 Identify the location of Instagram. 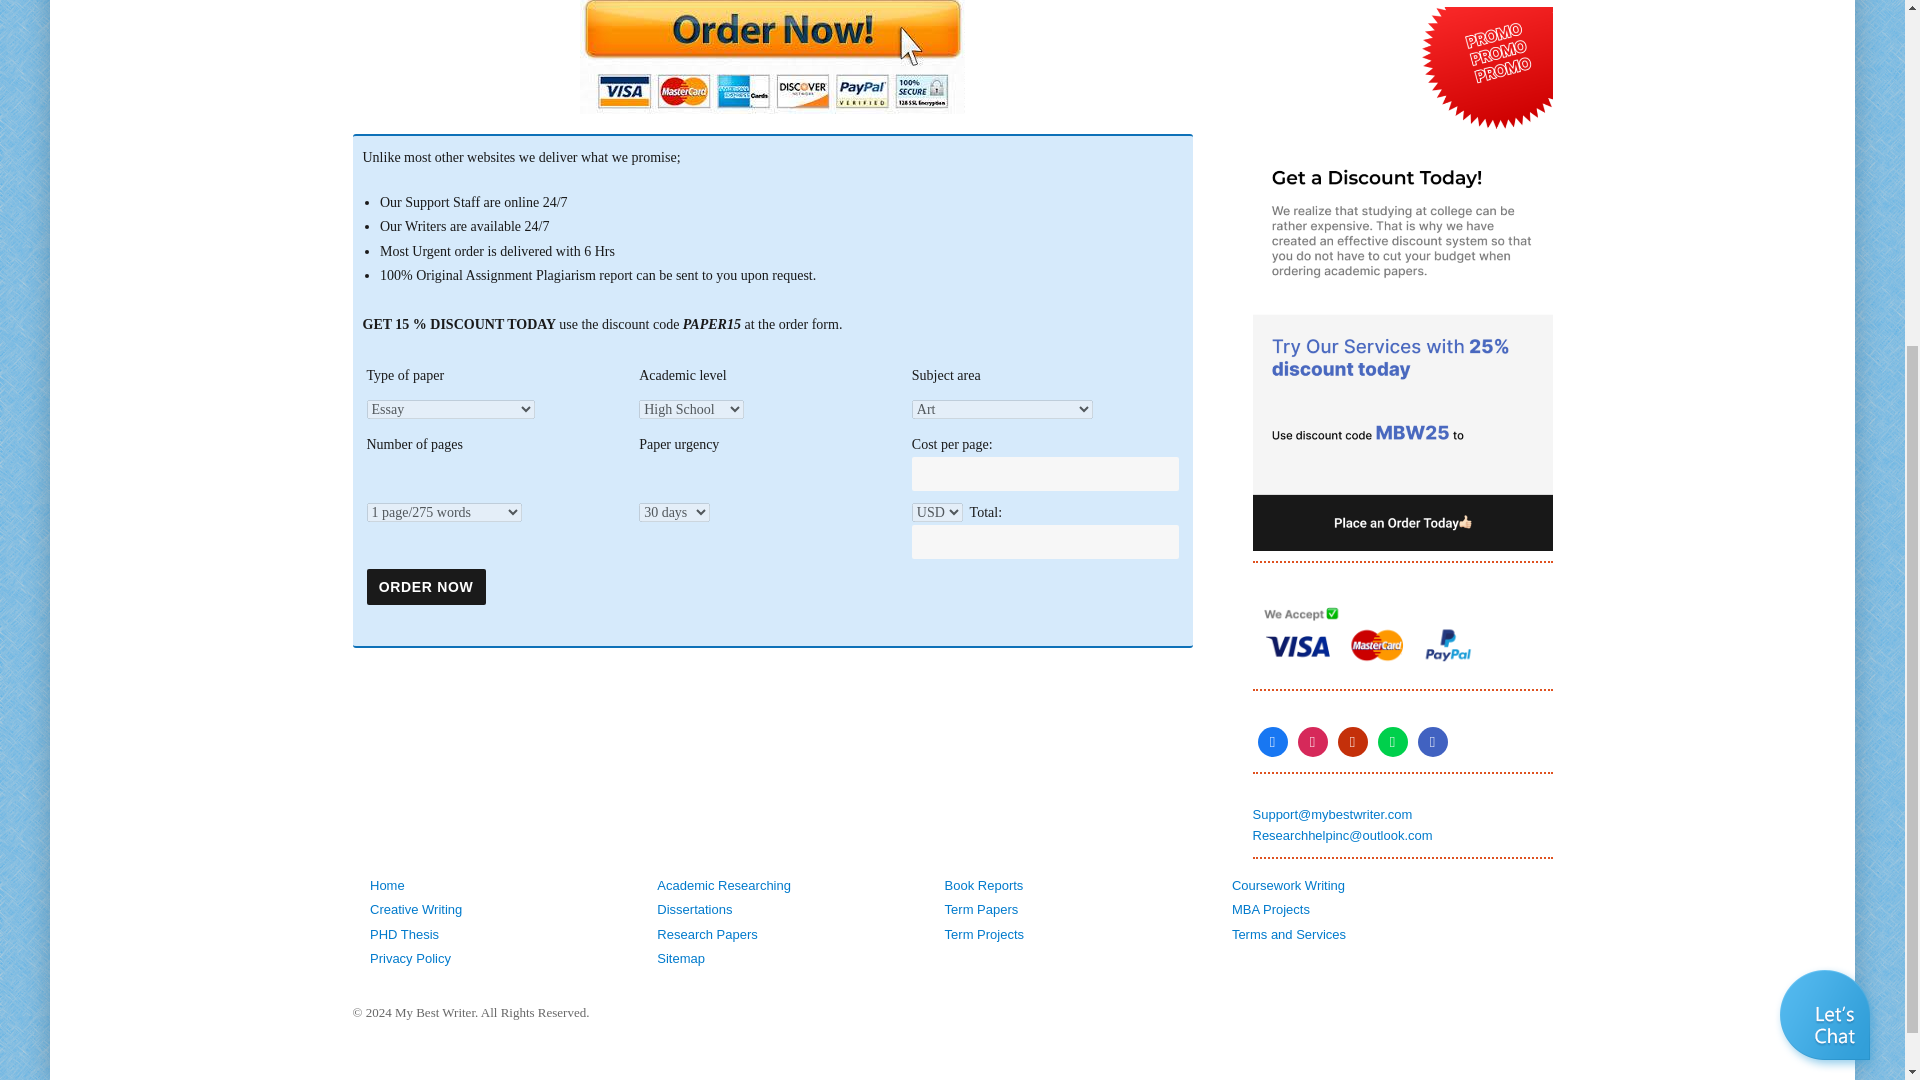
(1312, 742).